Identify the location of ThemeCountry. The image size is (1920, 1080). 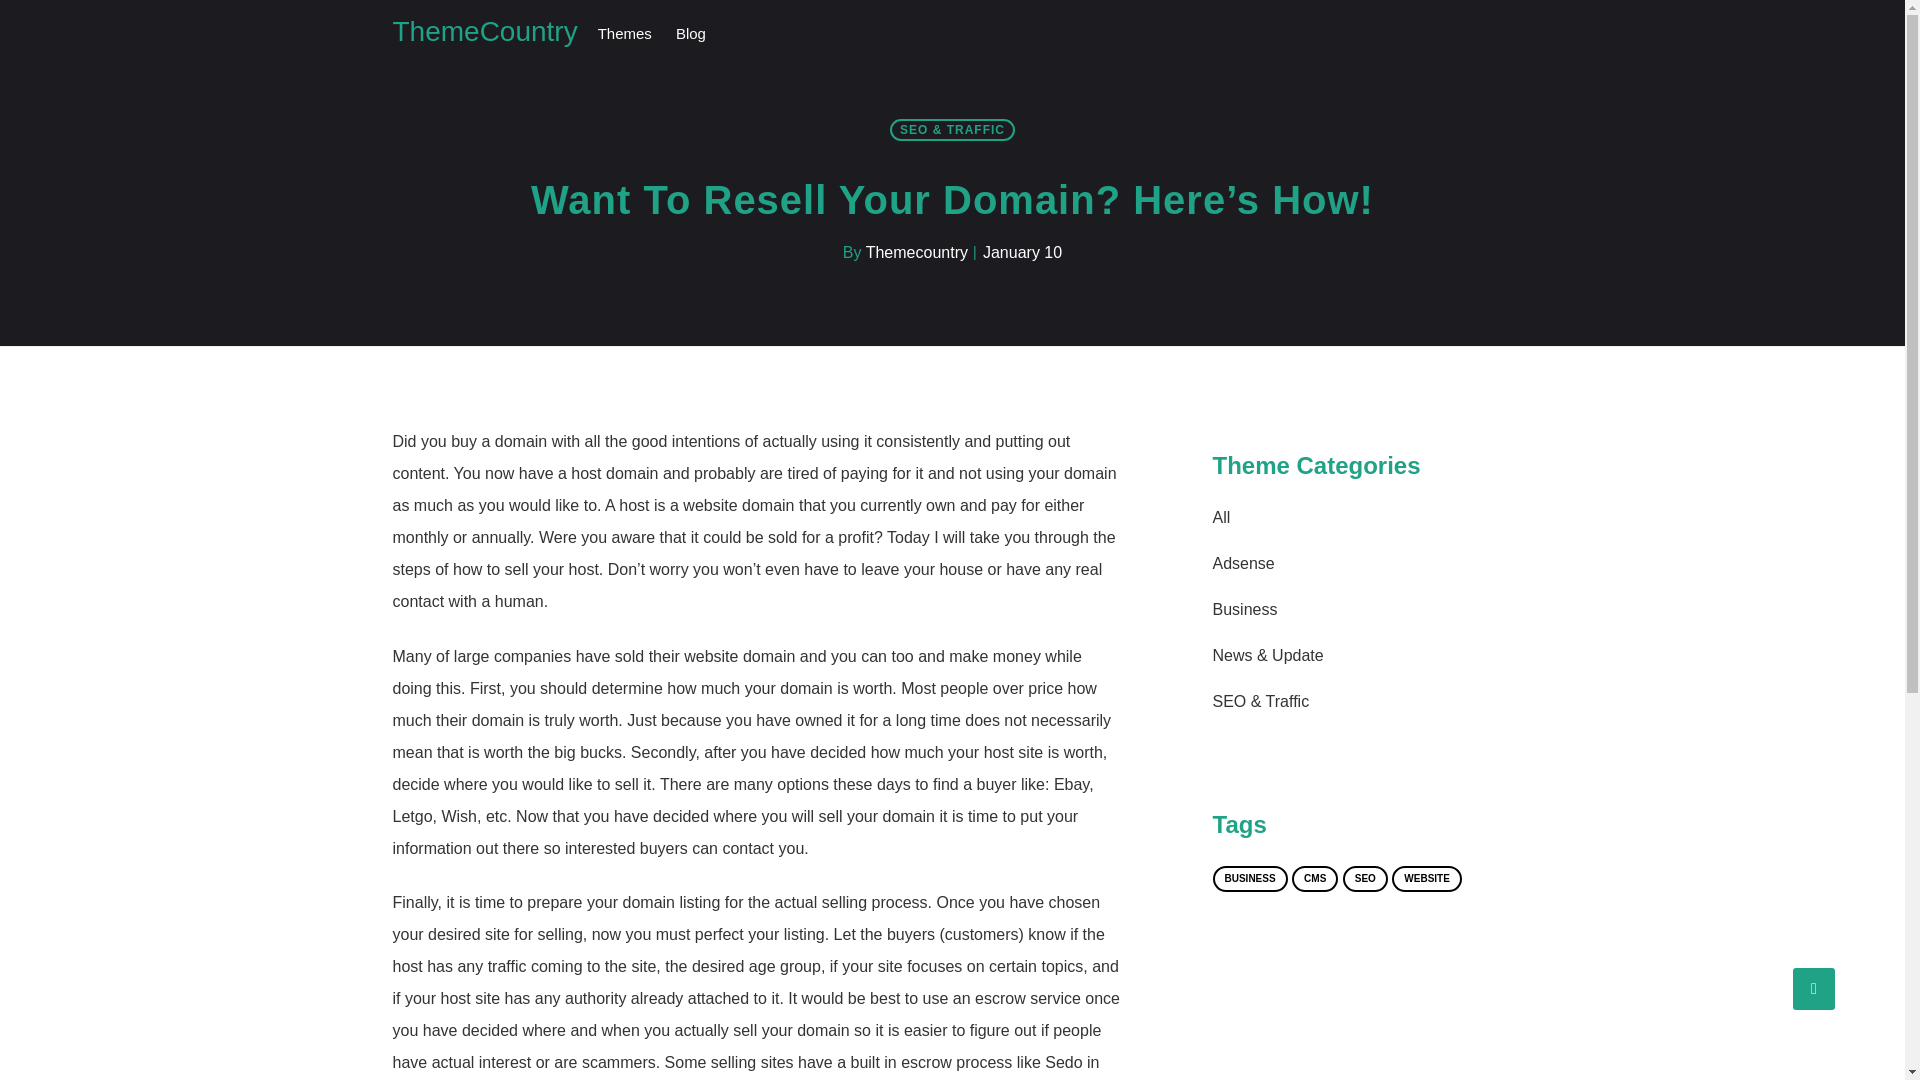
(484, 32).